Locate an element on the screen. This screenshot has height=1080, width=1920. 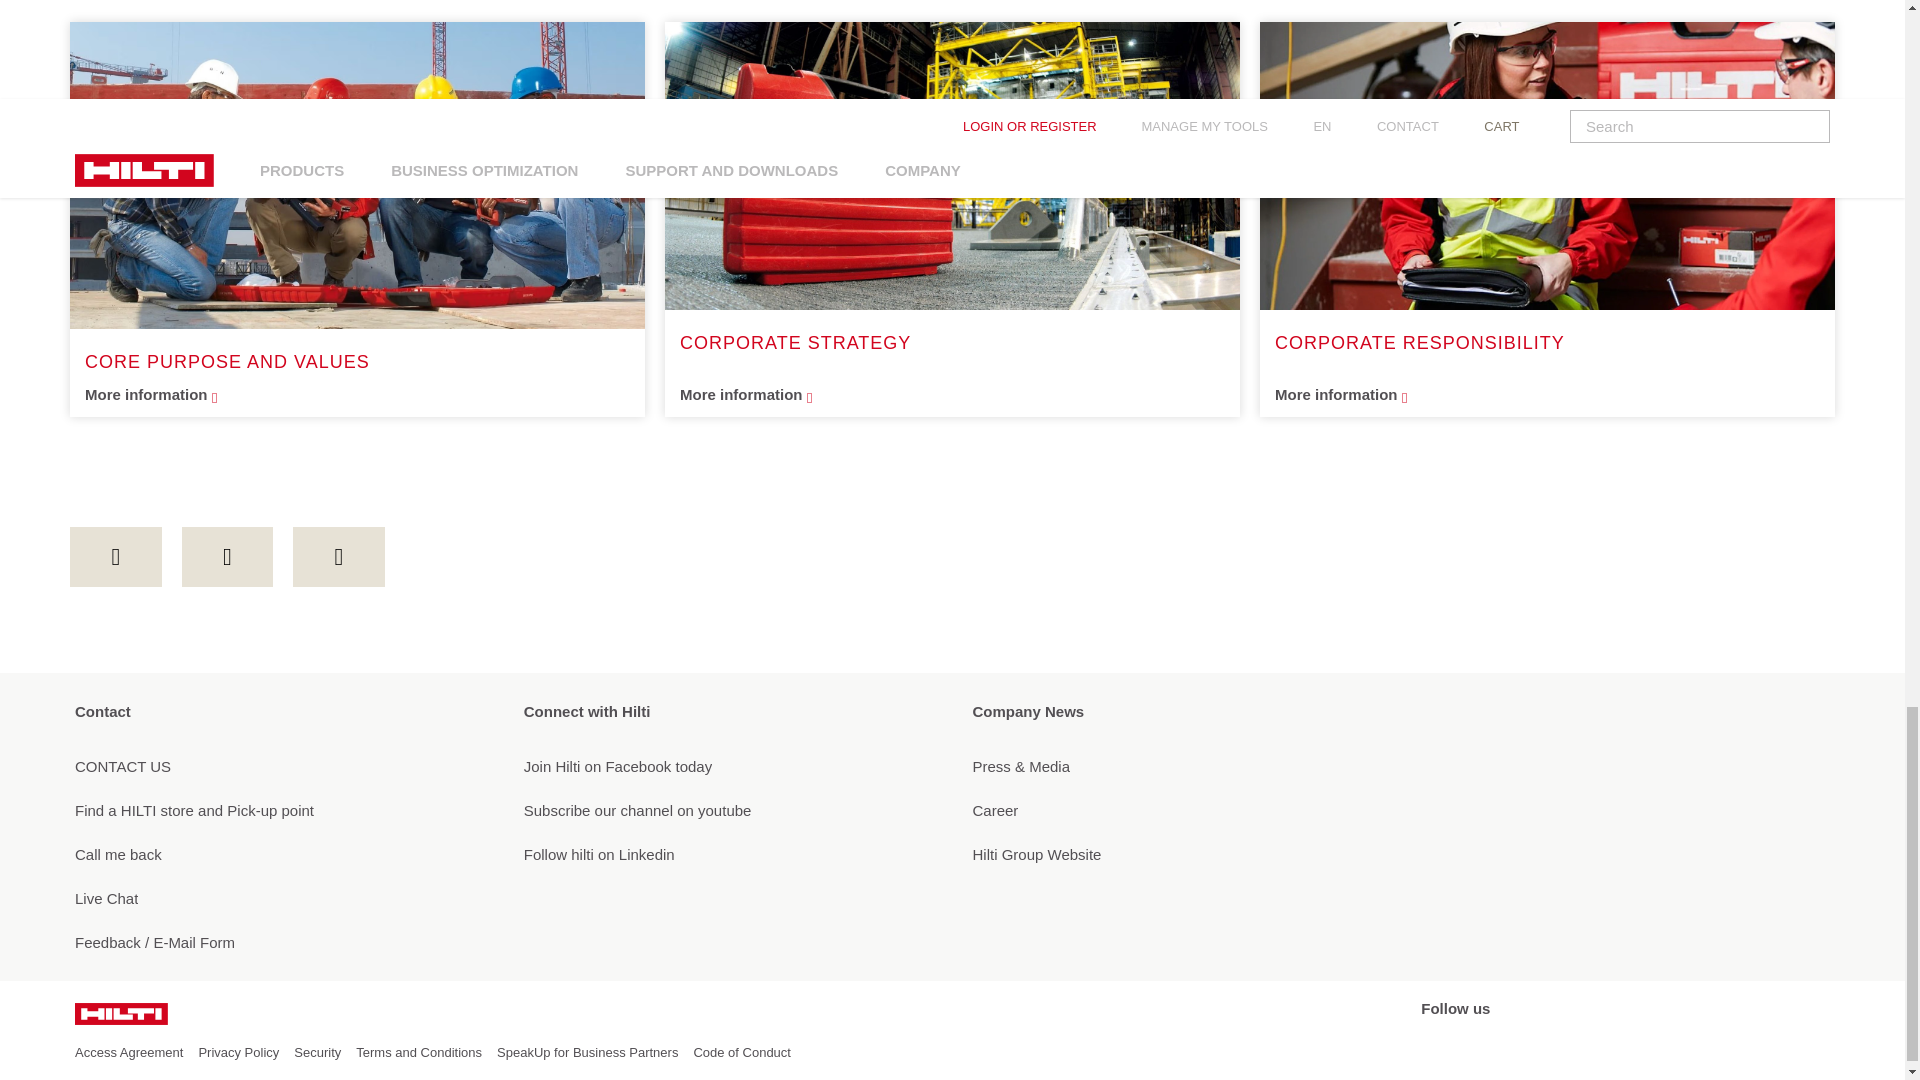
Terms and Conditions is located at coordinates (418, 1052).